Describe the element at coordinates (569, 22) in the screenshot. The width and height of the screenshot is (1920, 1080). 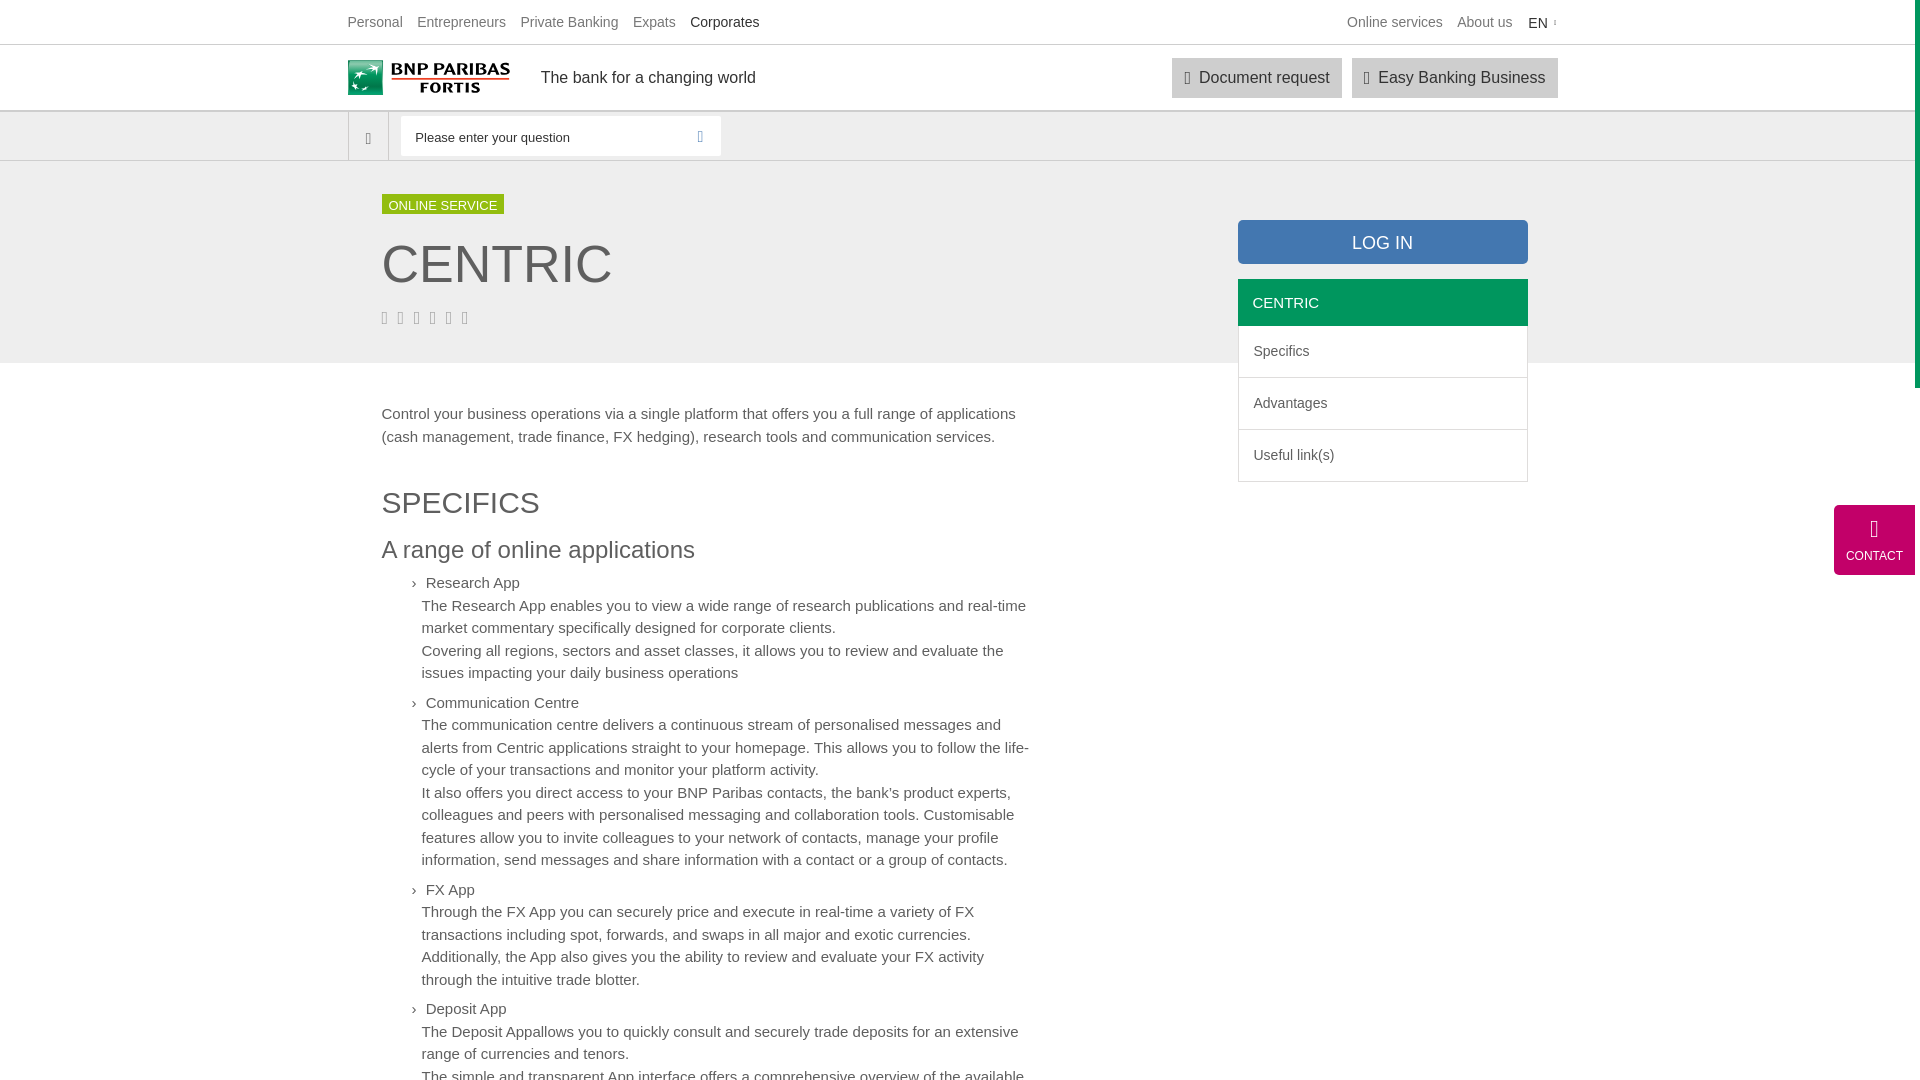
I see `Private Banking` at that location.